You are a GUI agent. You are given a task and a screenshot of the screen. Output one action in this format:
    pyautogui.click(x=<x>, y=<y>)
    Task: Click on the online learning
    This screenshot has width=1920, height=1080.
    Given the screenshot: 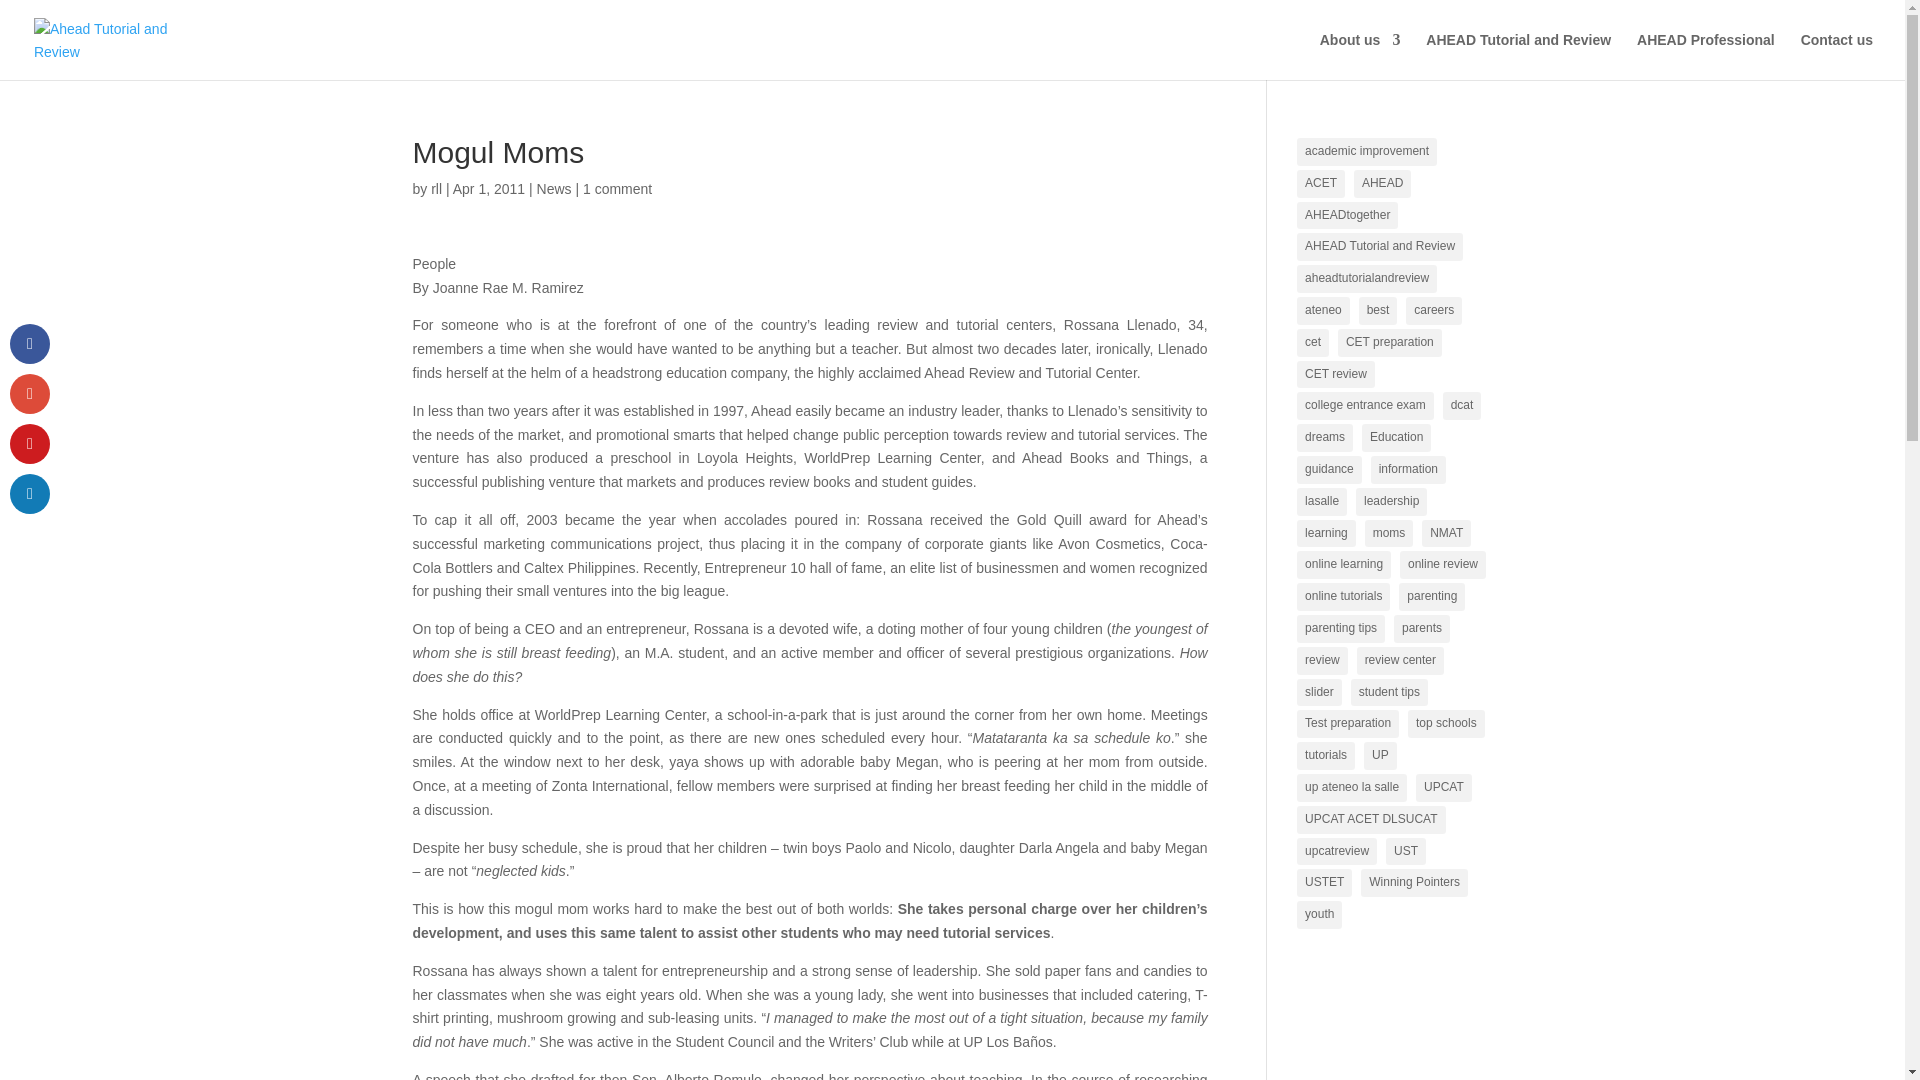 What is the action you would take?
    pyautogui.click(x=1344, y=564)
    